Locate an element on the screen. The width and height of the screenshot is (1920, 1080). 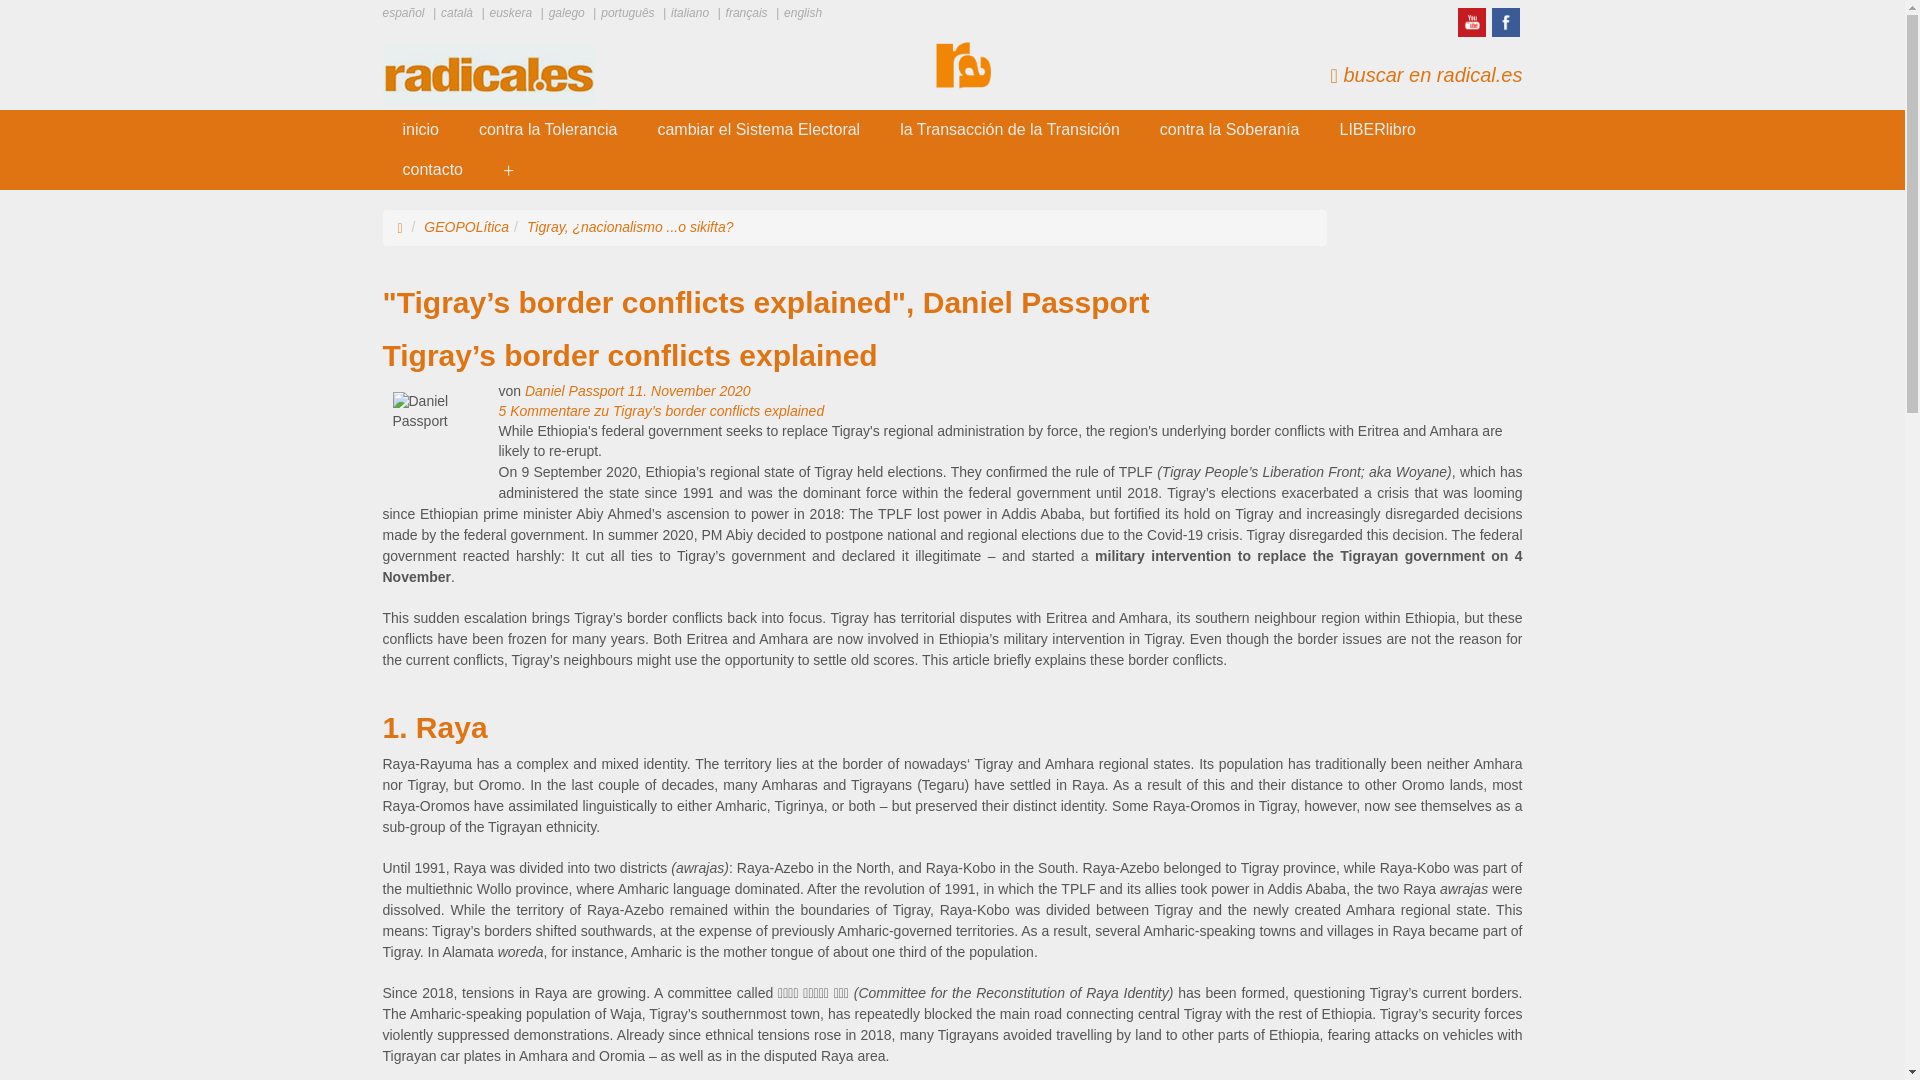
11. November 2020 is located at coordinates (688, 390).